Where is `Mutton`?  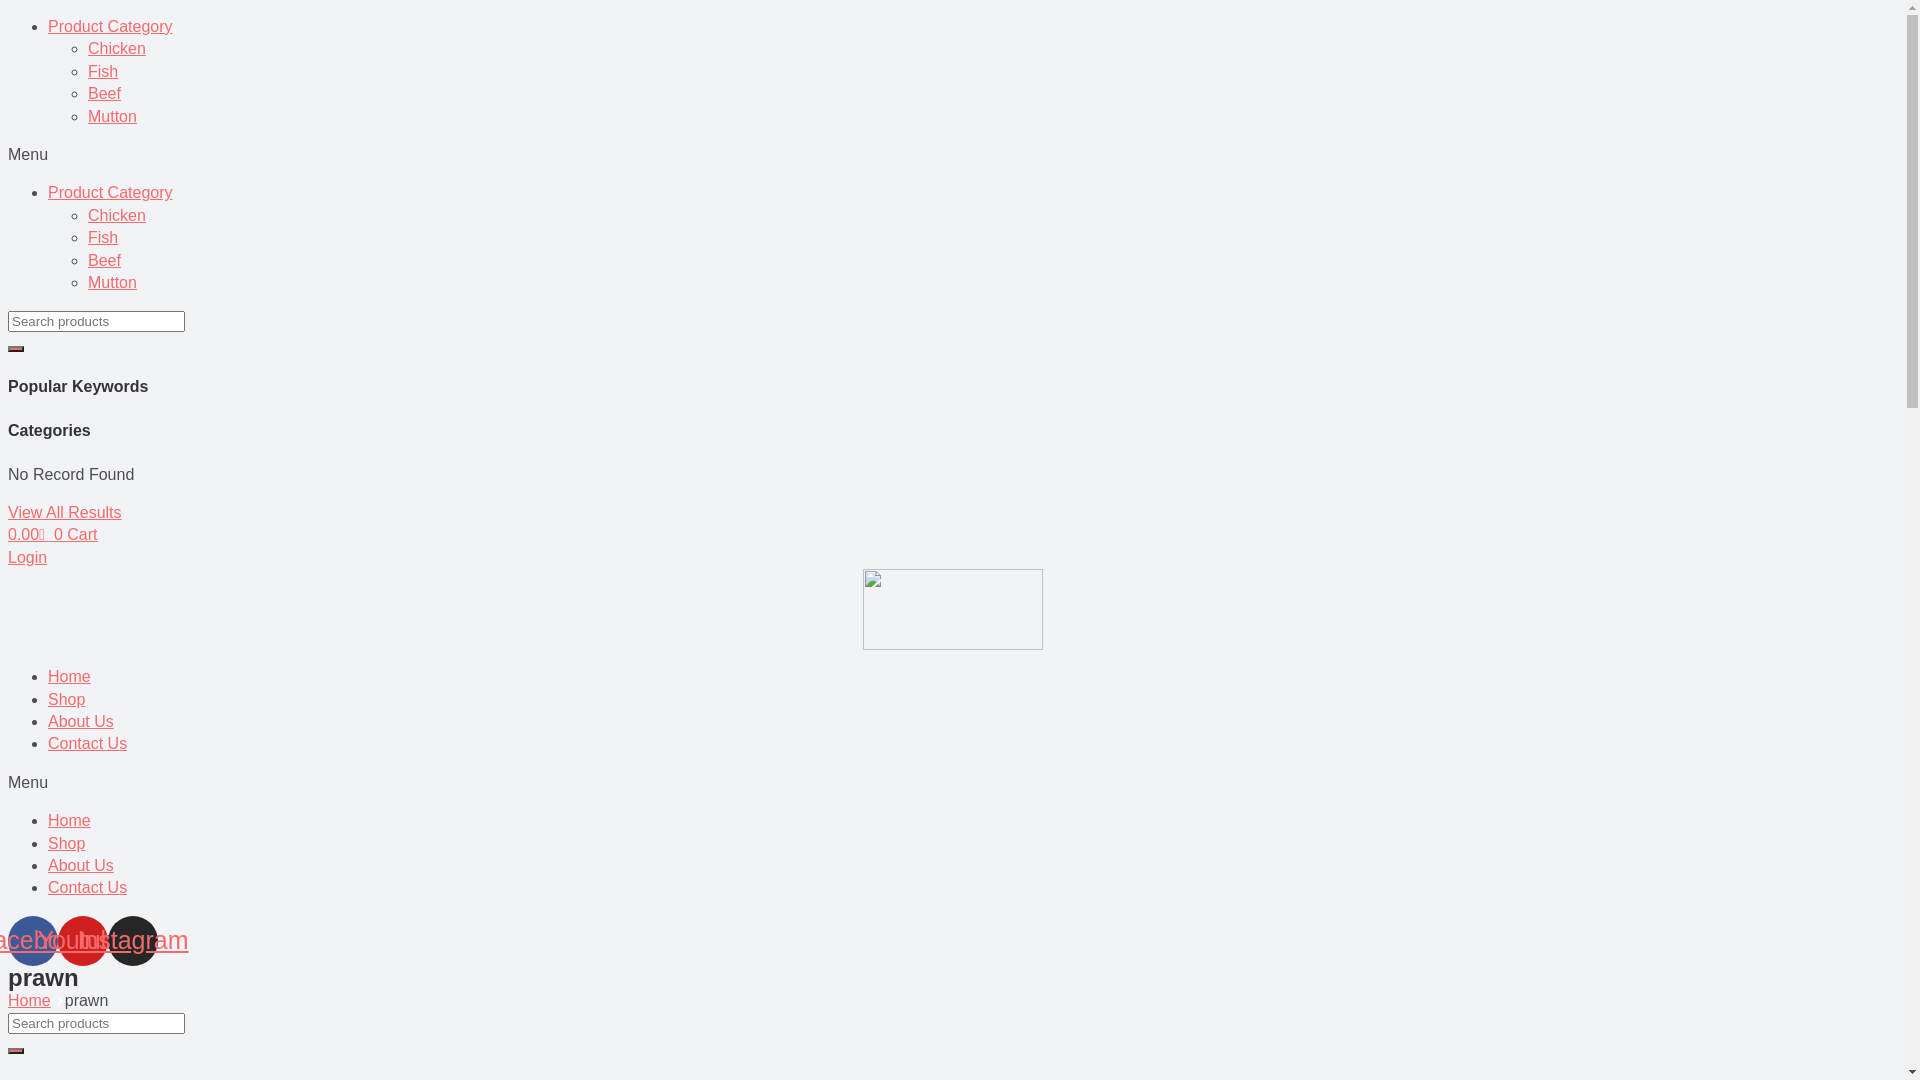 Mutton is located at coordinates (112, 116).